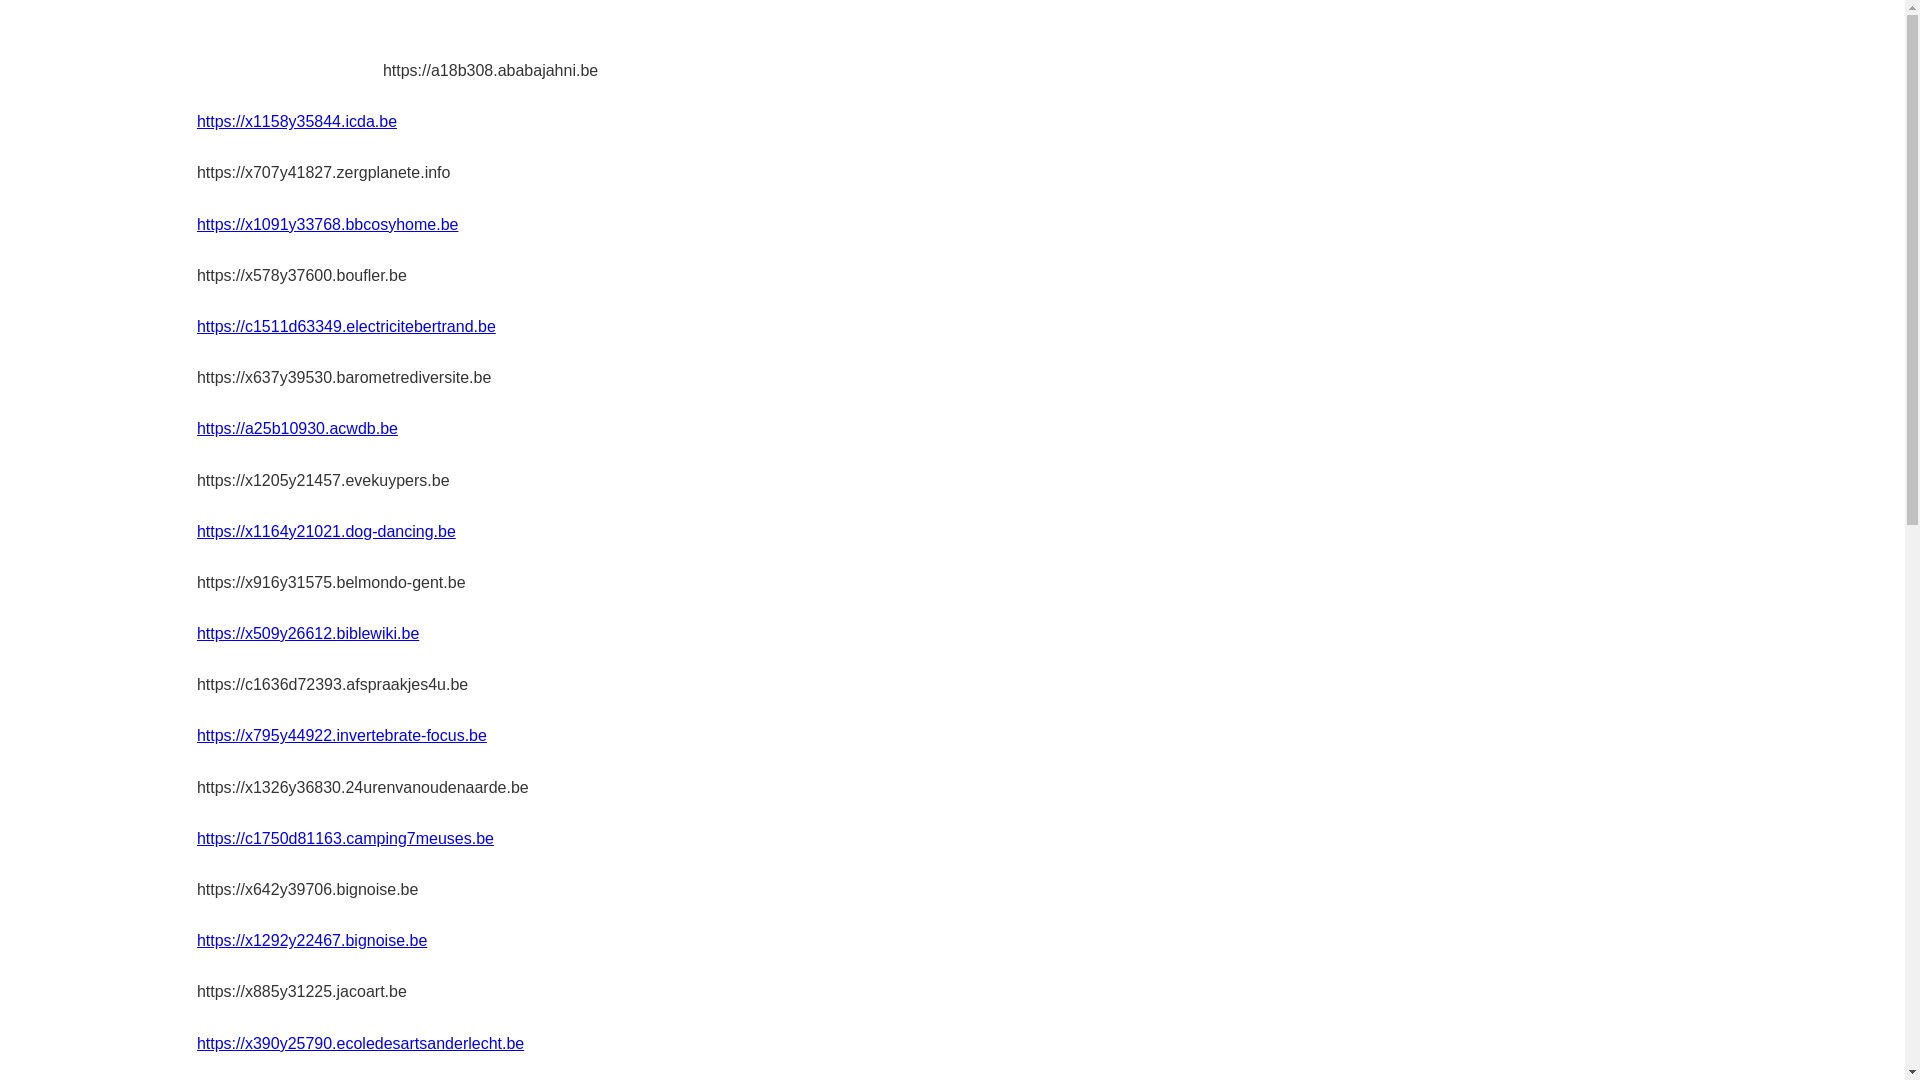 The height and width of the screenshot is (1080, 1920). Describe the element at coordinates (342, 736) in the screenshot. I see `https://x795y44922.invertebrate-focus.be` at that location.